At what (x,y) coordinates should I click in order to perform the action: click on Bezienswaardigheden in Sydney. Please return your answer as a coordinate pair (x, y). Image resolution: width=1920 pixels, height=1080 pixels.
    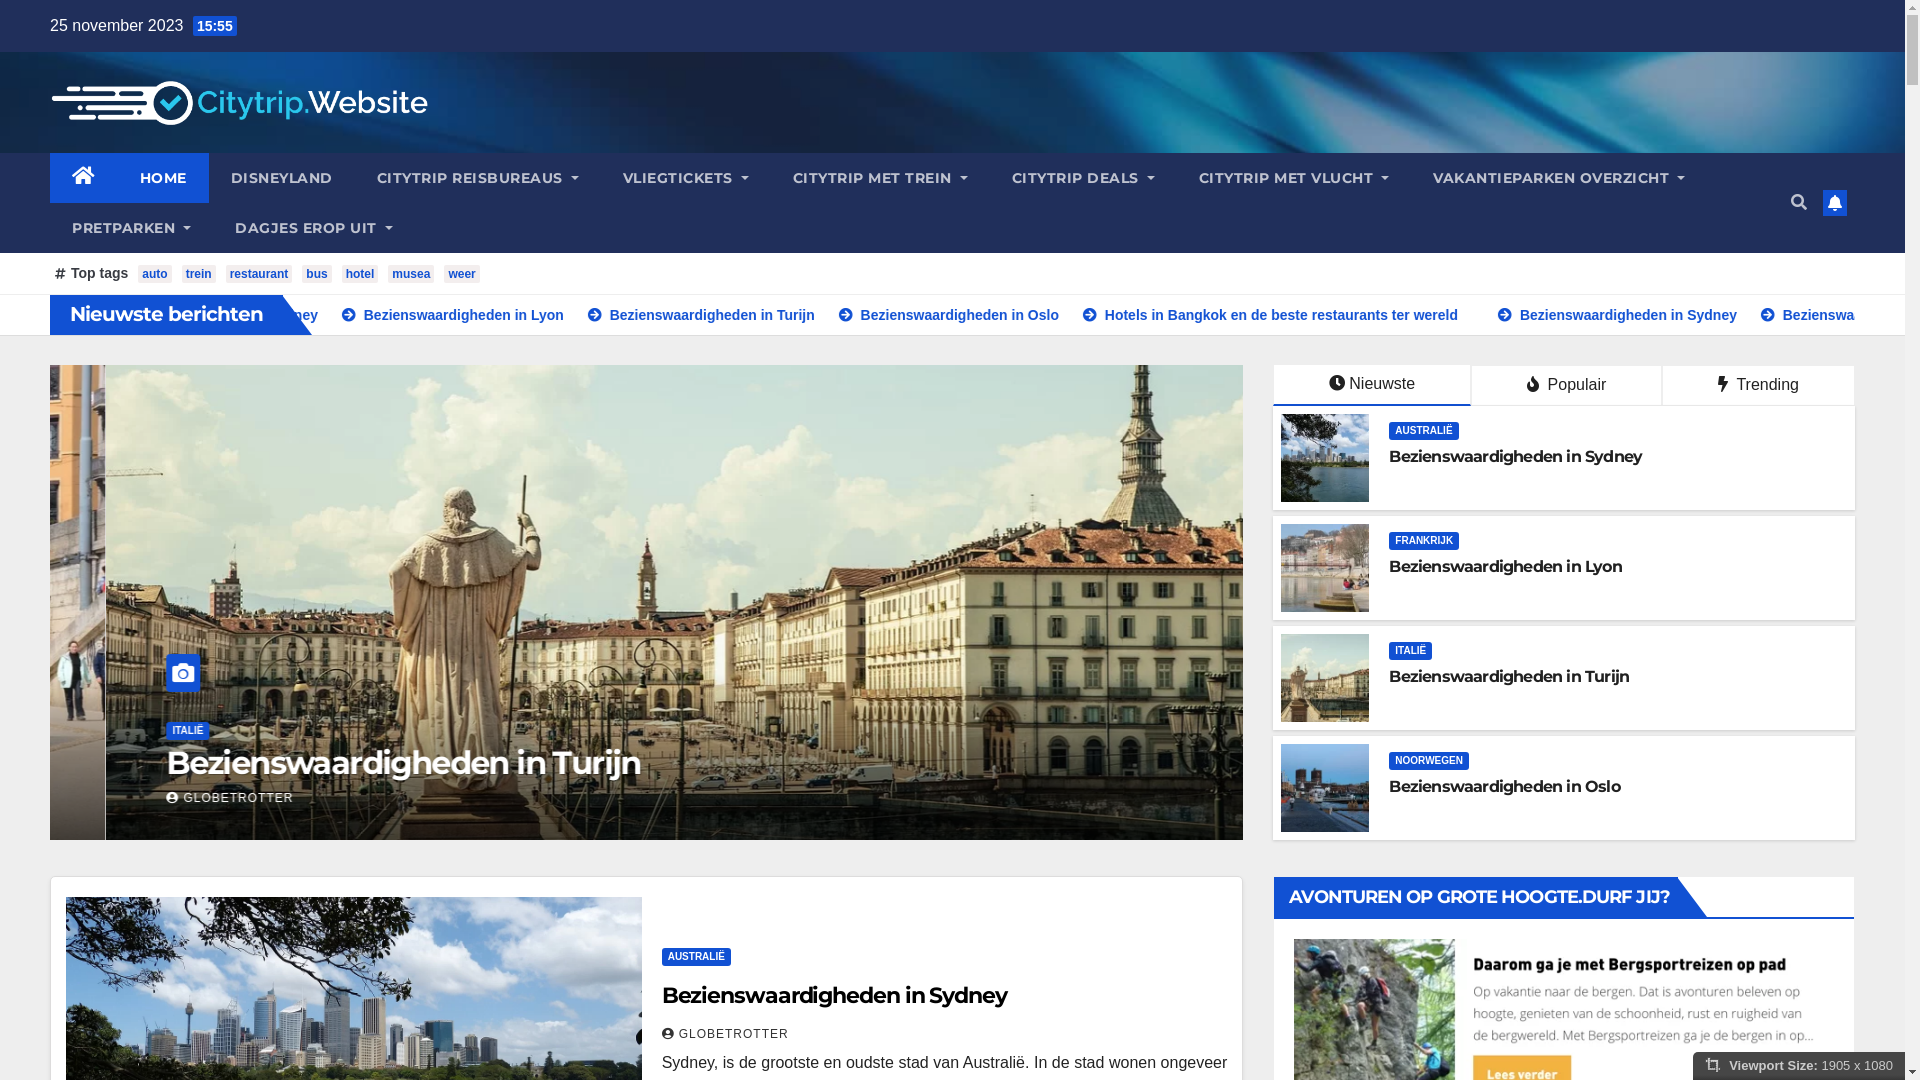
    Looking at the image, I should click on (834, 996).